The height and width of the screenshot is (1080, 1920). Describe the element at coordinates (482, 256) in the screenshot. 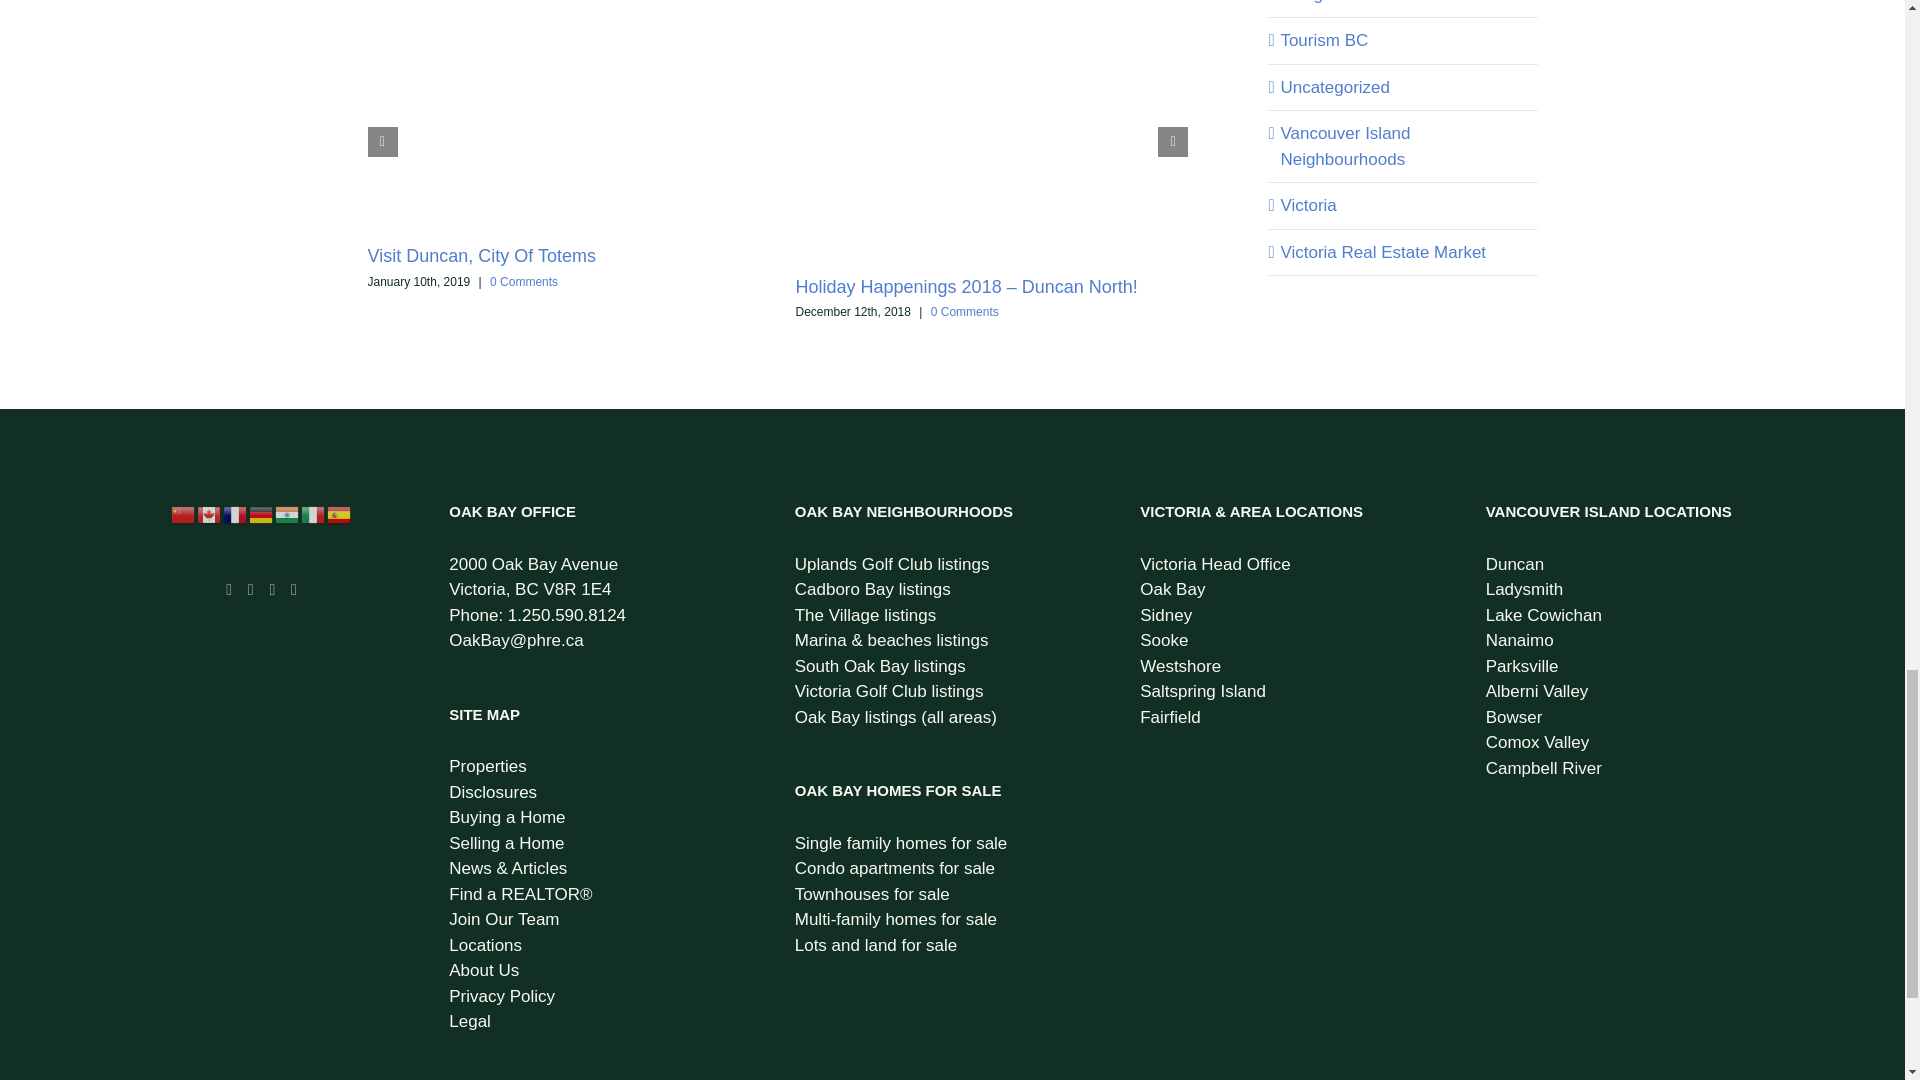

I see `Visit Duncan, City of Totems` at that location.